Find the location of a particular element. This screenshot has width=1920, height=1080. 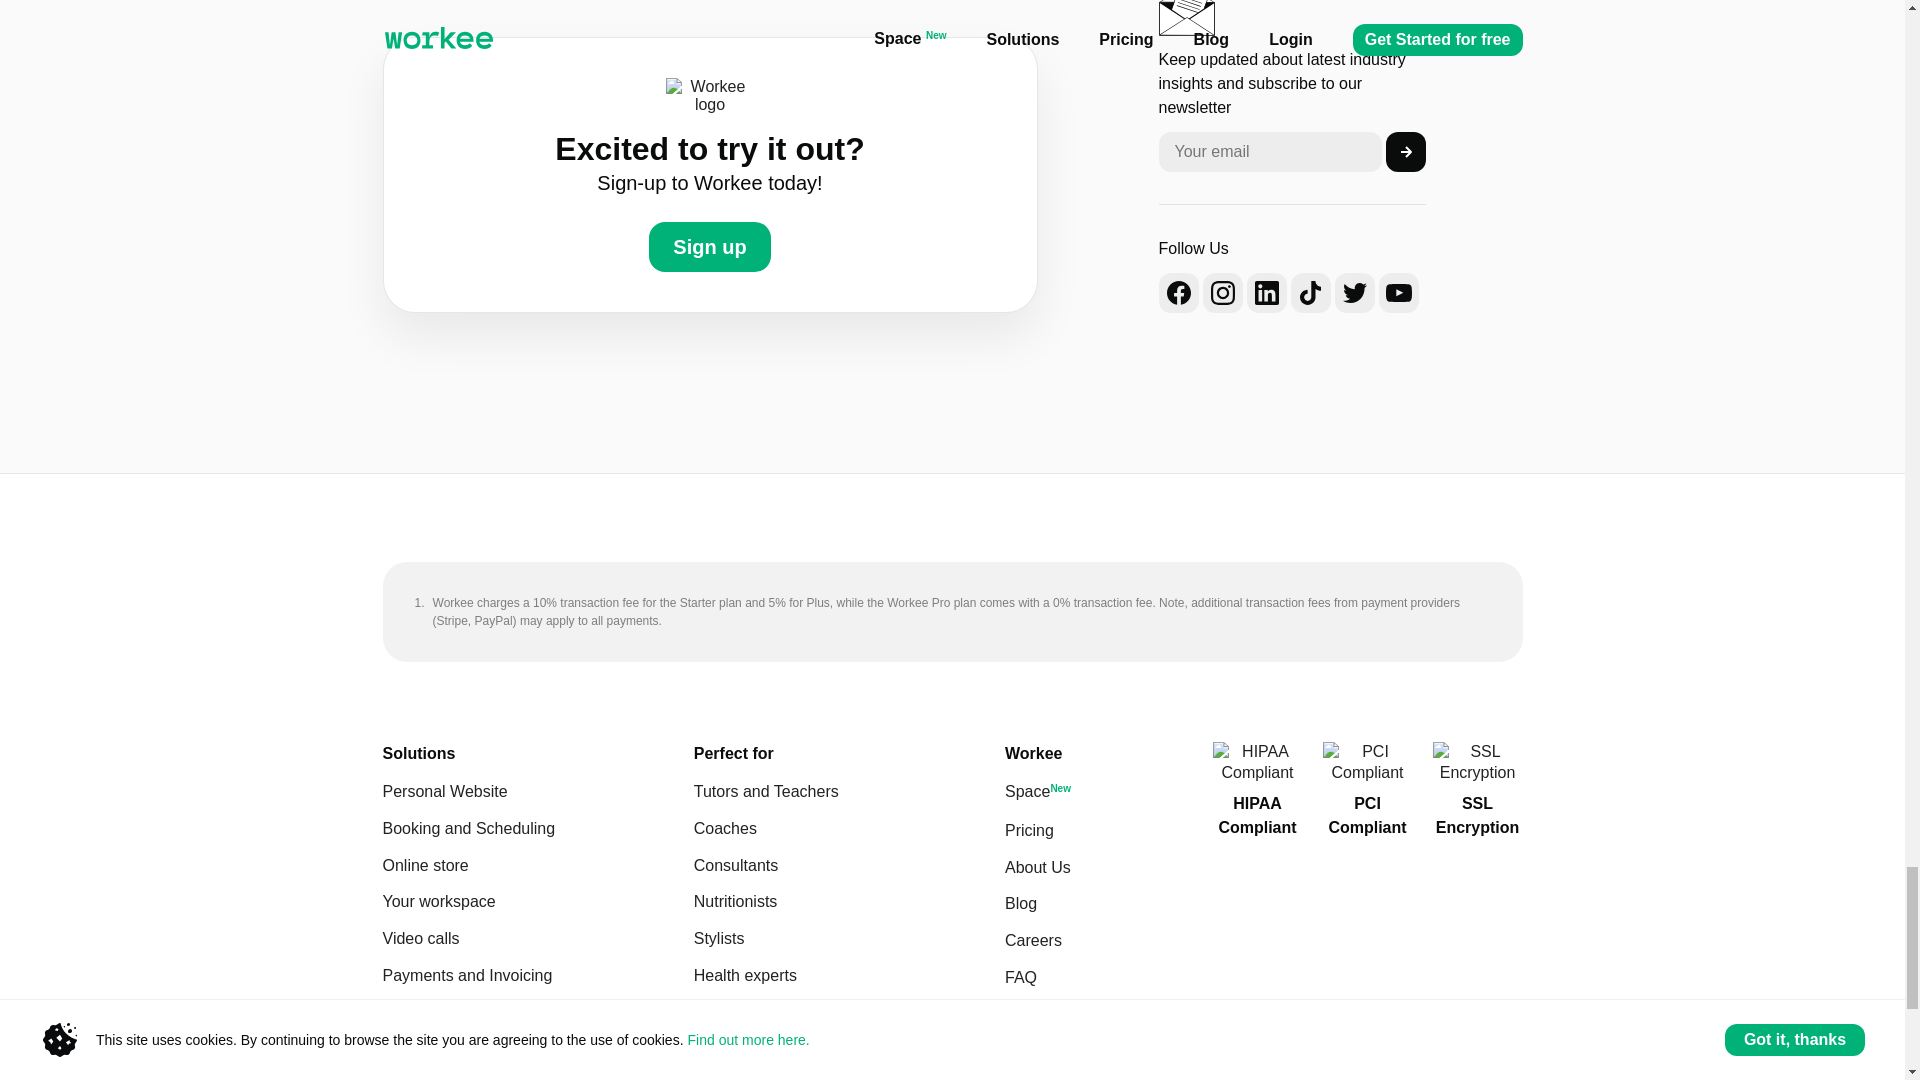

Your workspace is located at coordinates (538, 902).